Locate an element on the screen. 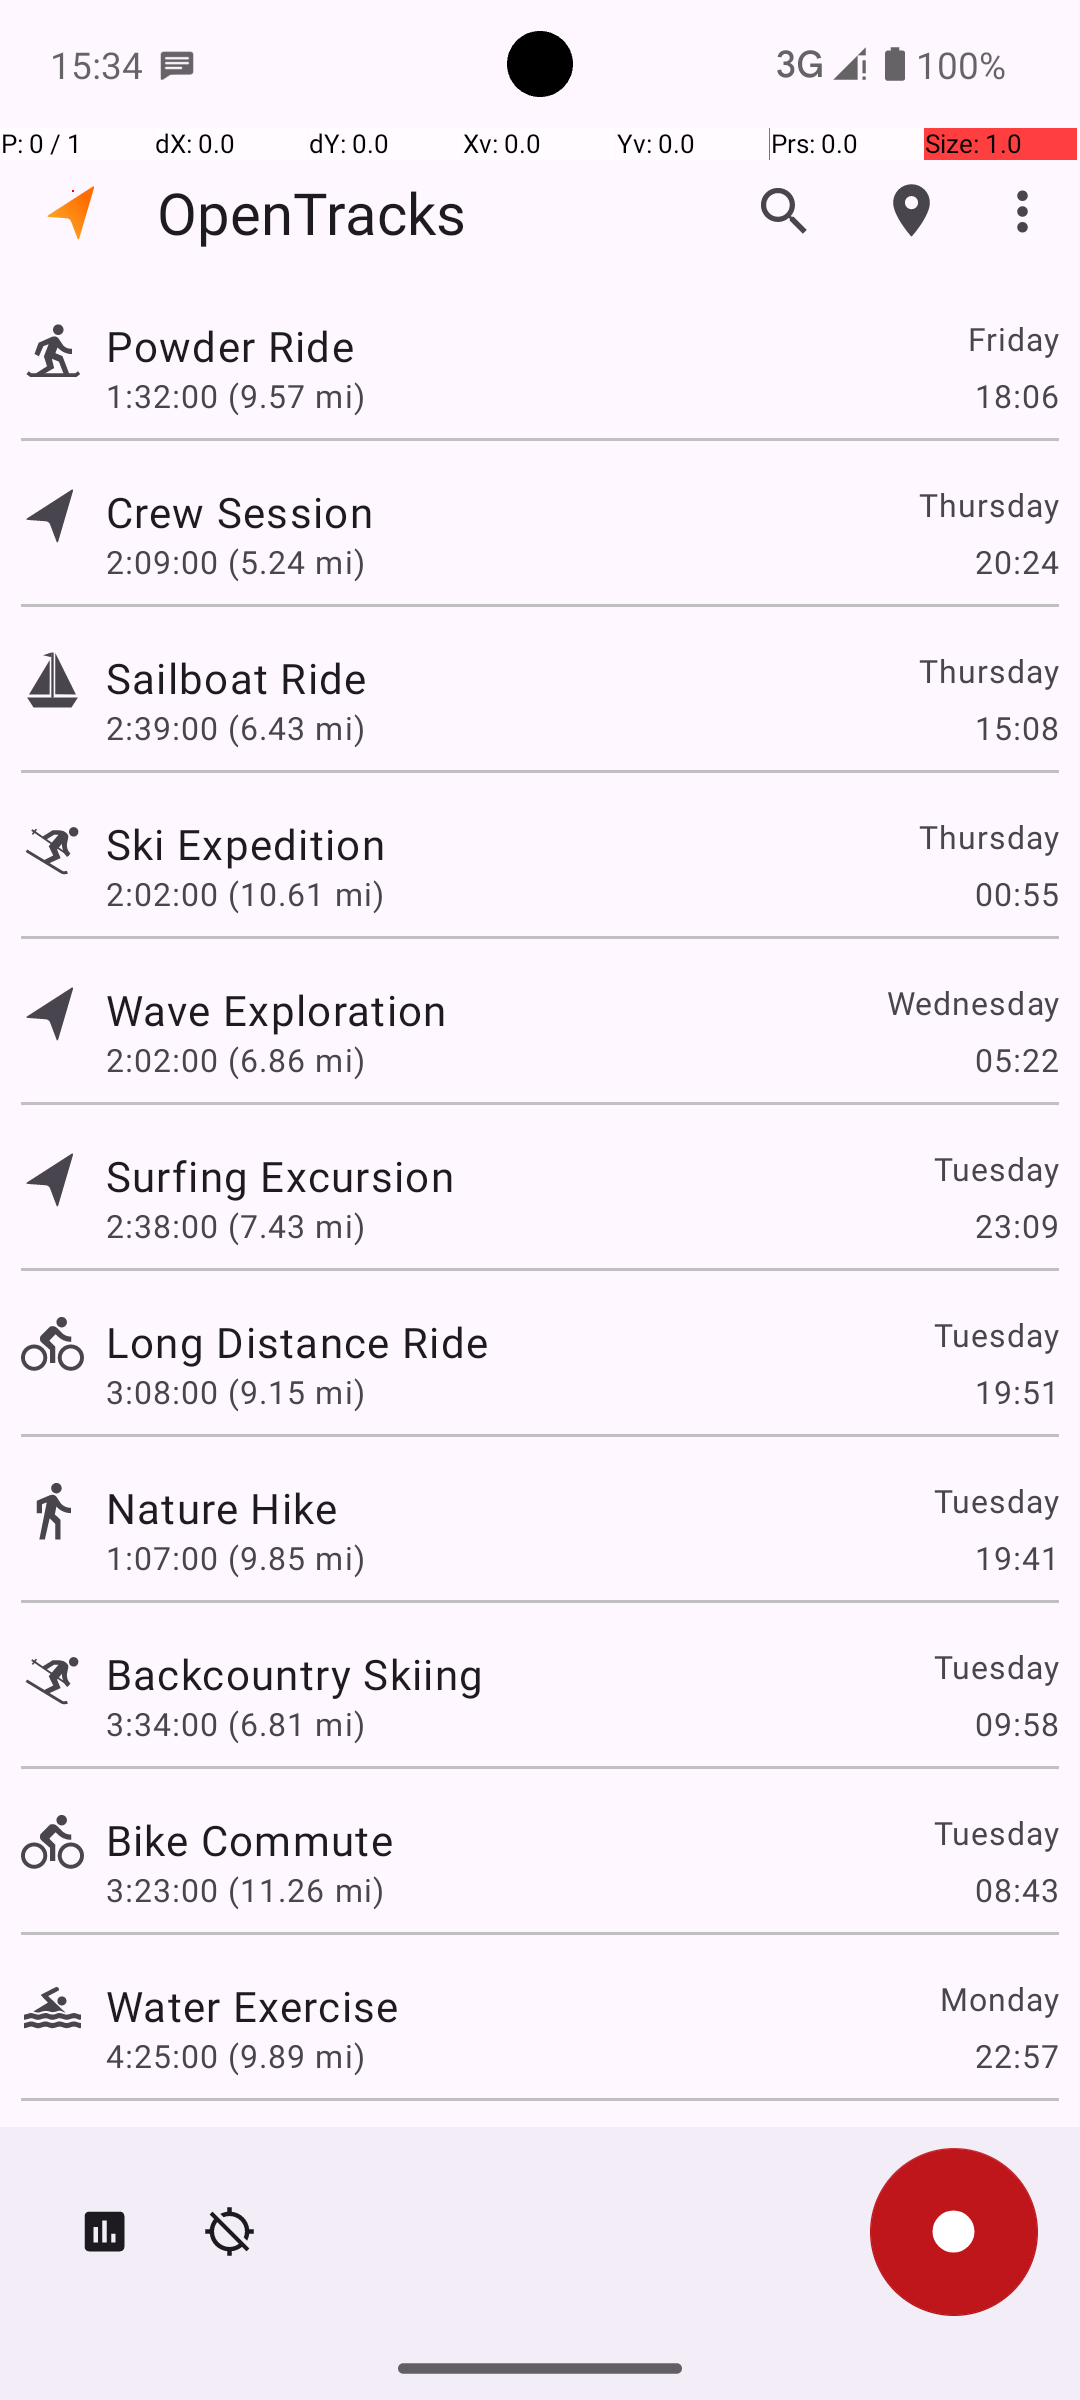  18:06 is located at coordinates (1016, 395).